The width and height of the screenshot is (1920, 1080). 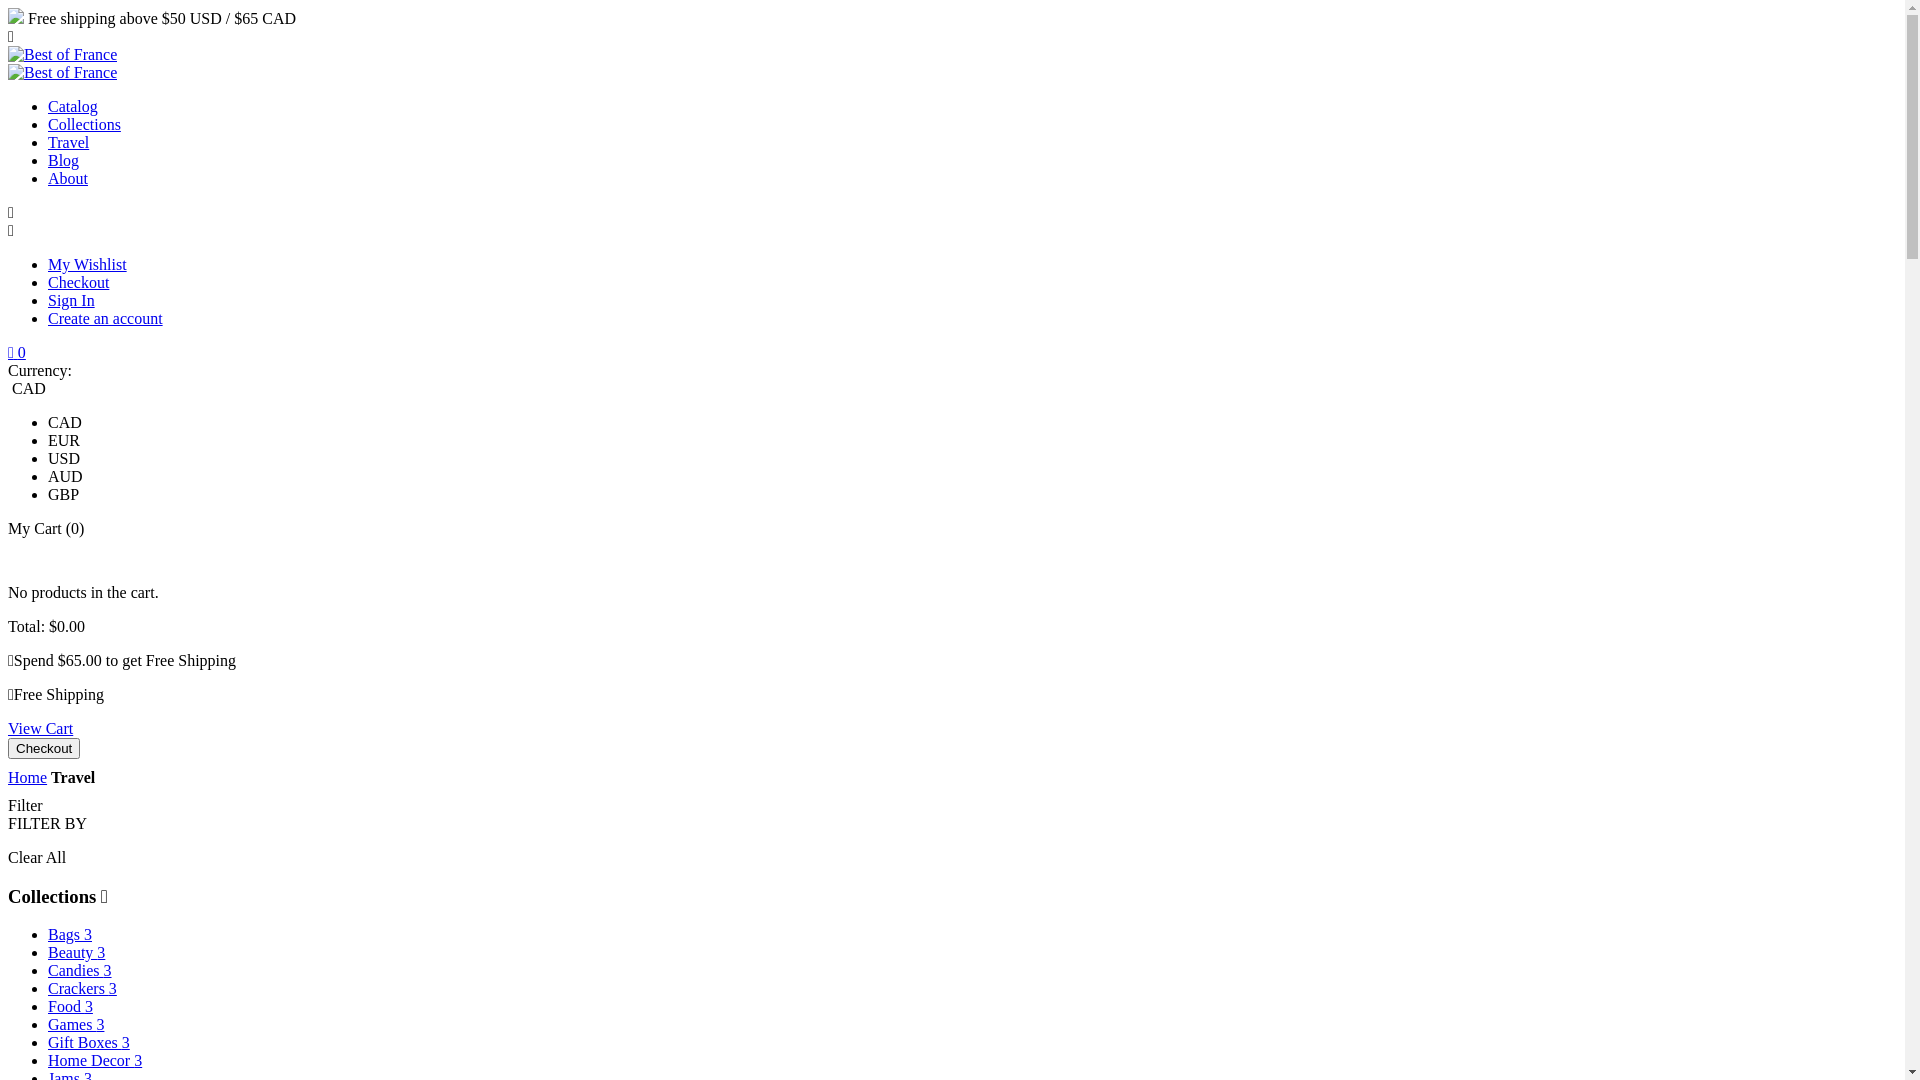 What do you see at coordinates (76, 1024) in the screenshot?
I see `Games 3` at bounding box center [76, 1024].